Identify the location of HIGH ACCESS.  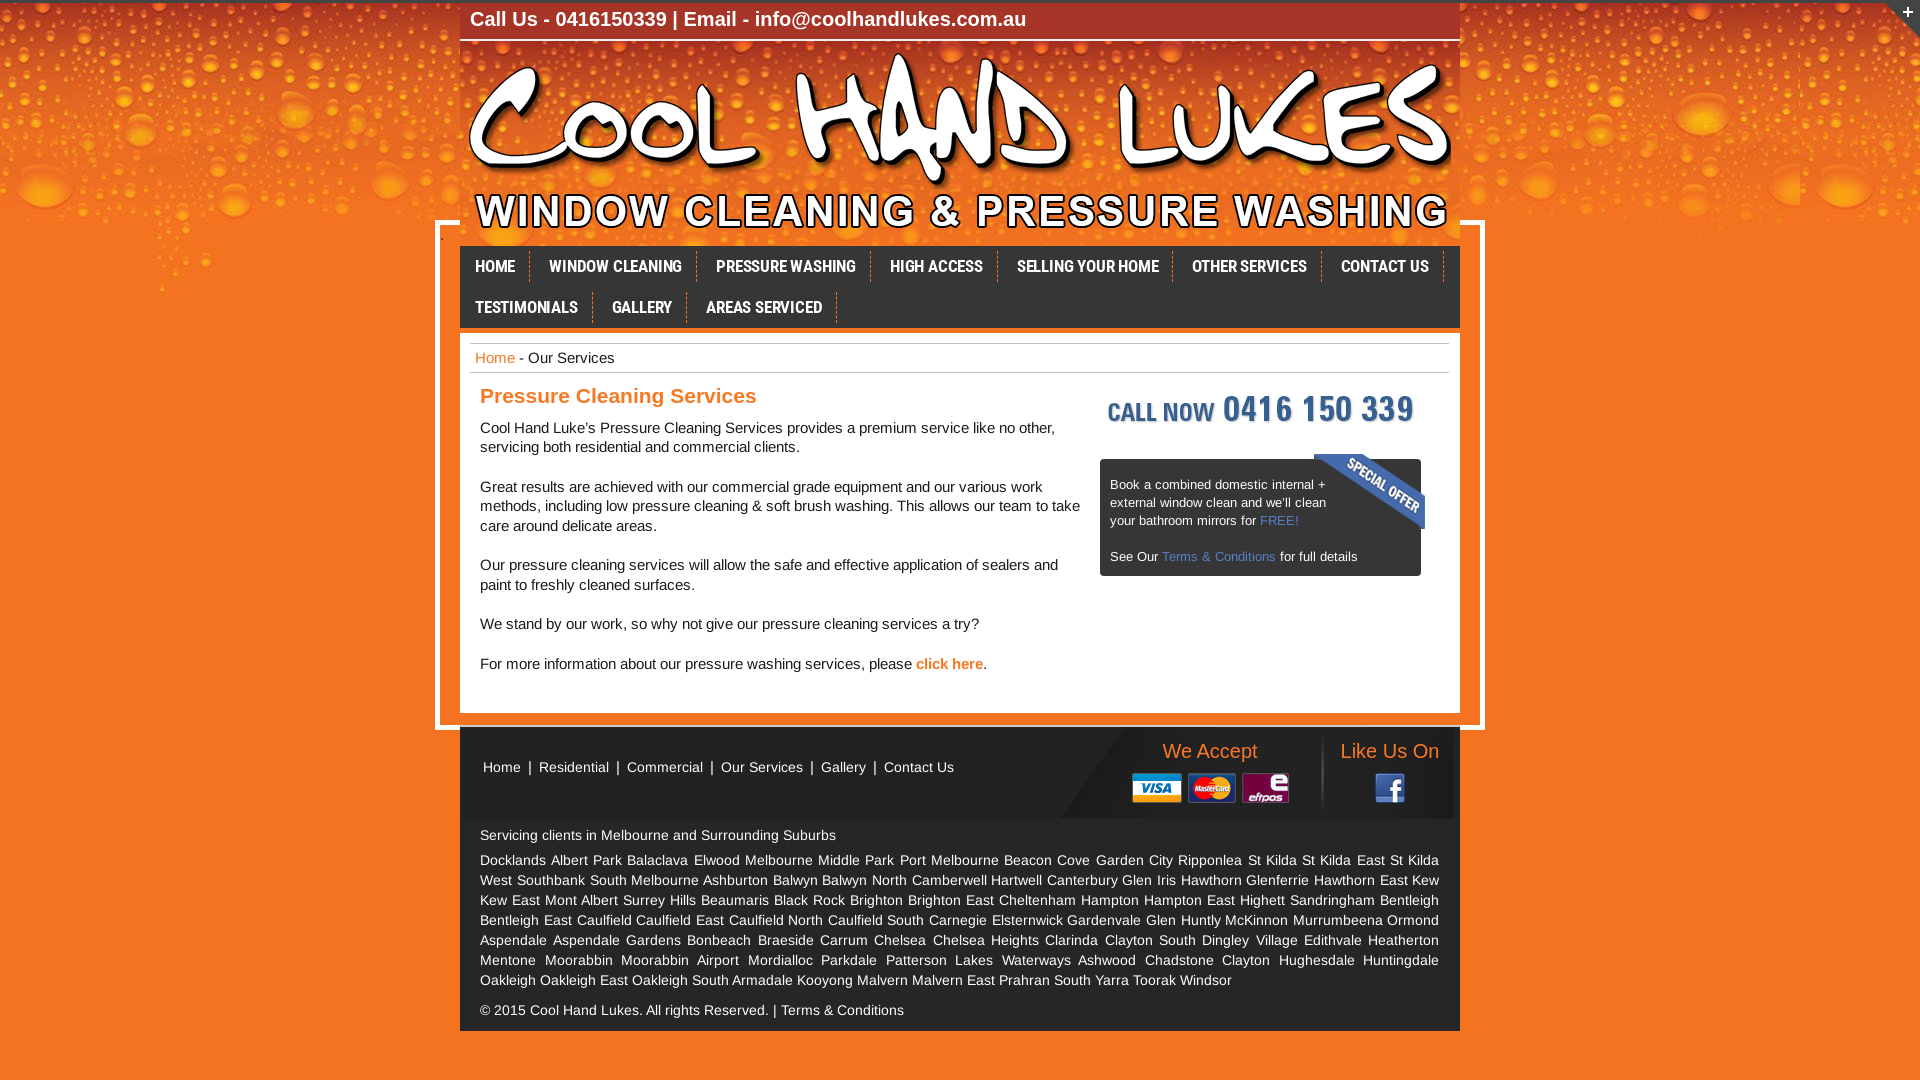
(936, 266).